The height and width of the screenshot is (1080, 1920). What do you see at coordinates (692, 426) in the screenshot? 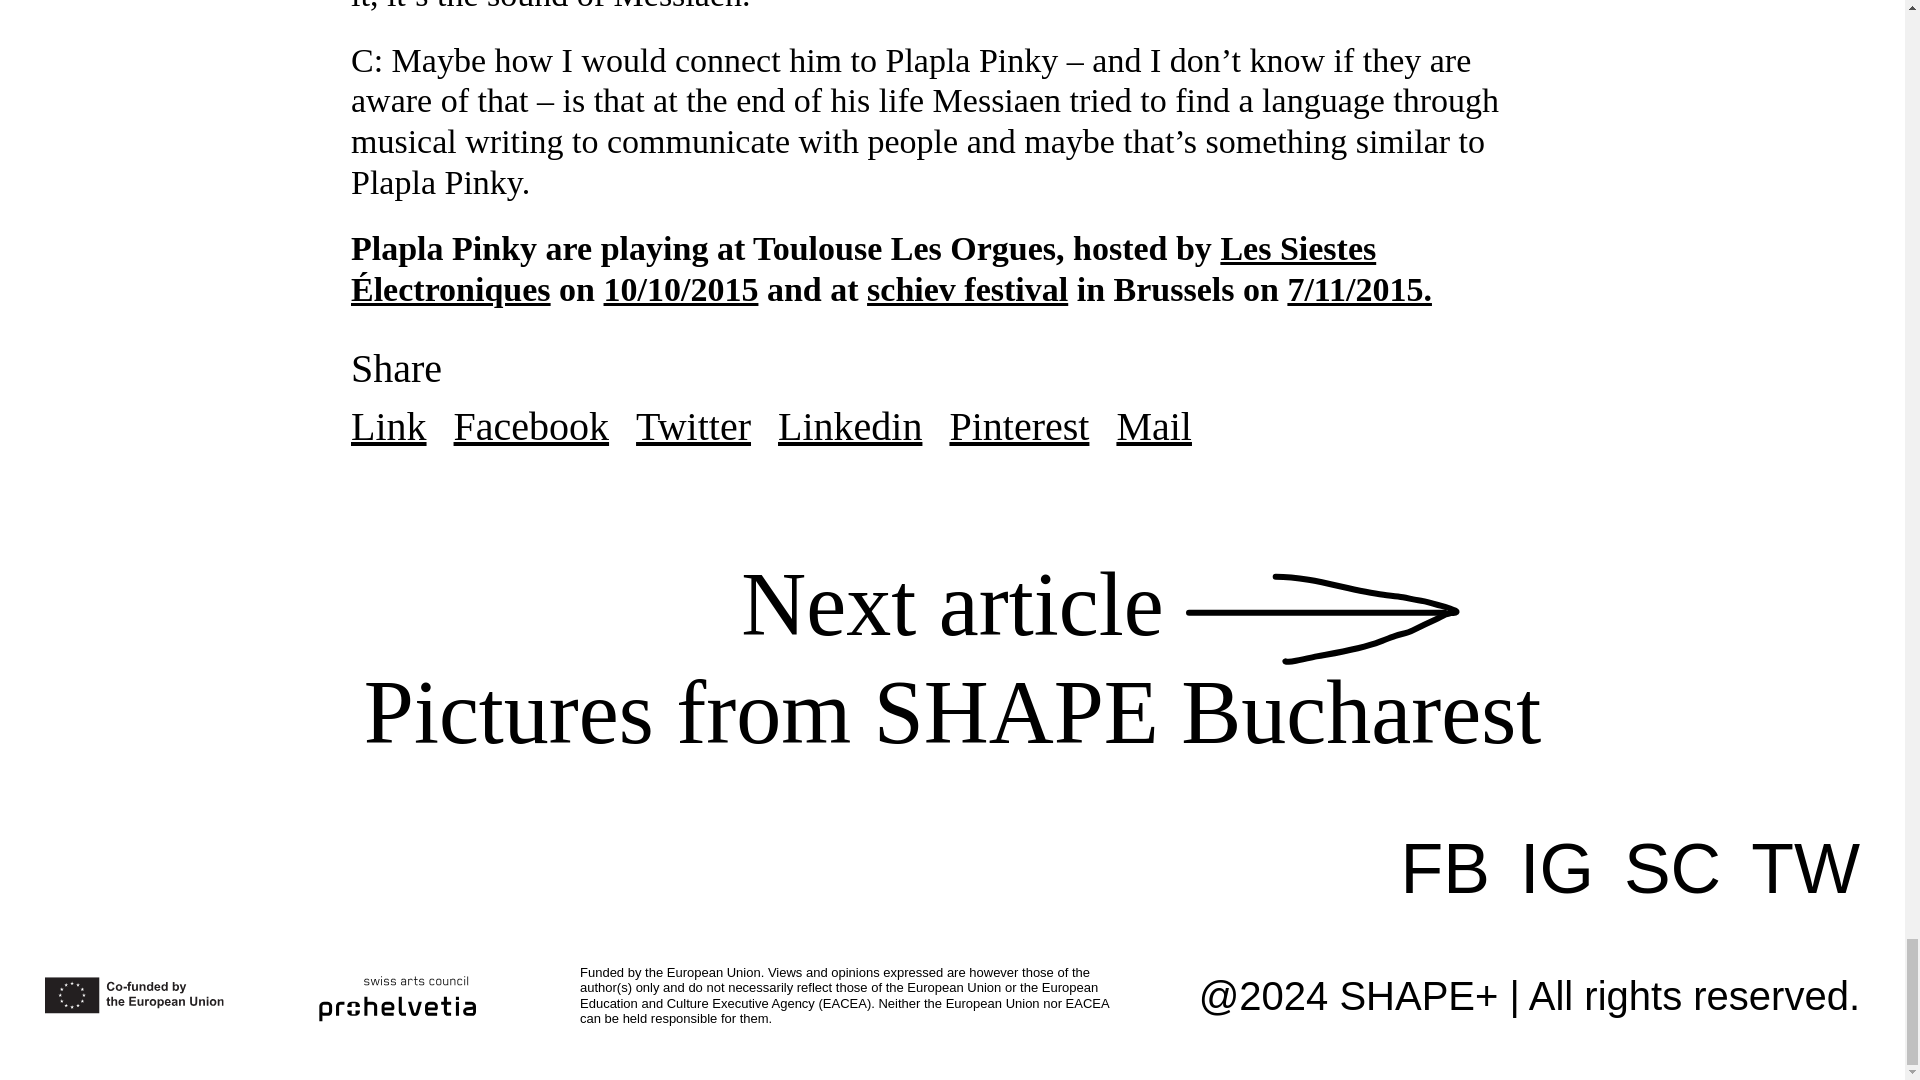
I see `Schiev` at bounding box center [692, 426].